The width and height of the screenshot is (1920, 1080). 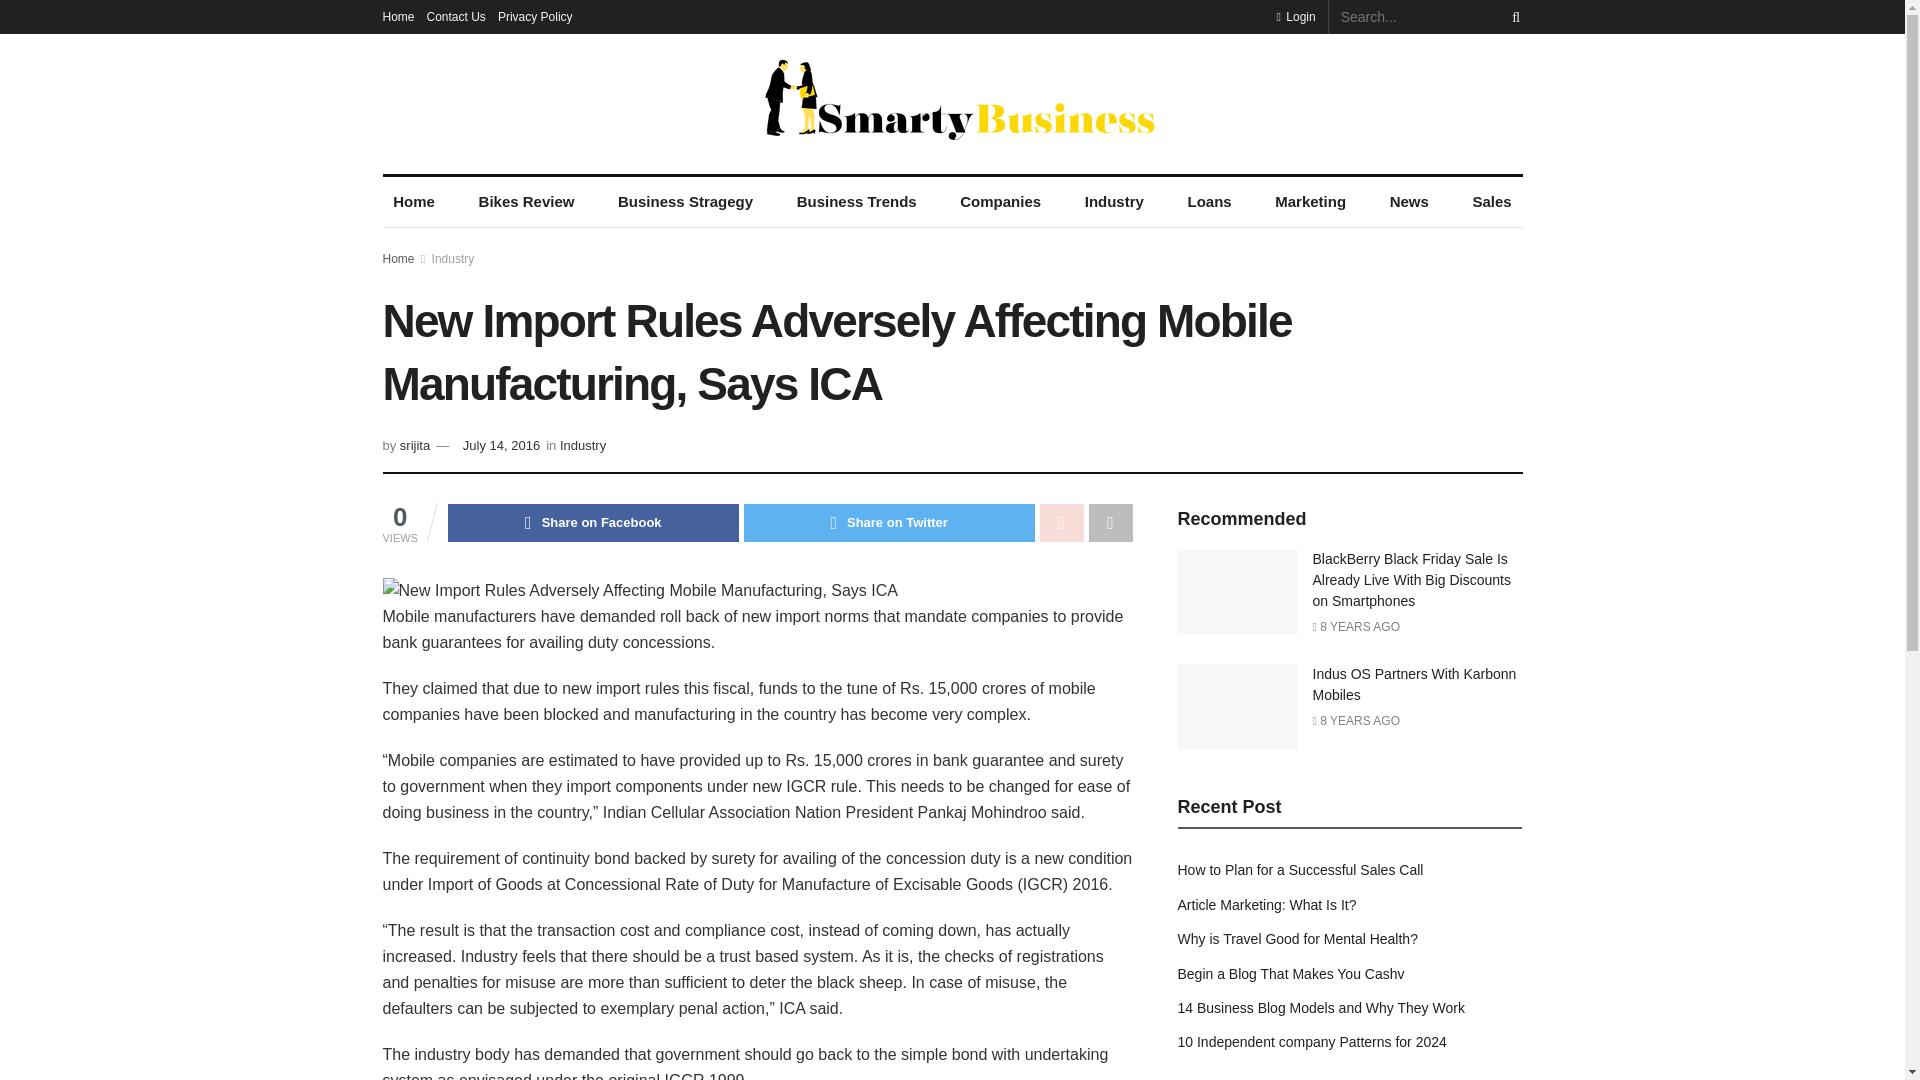 What do you see at coordinates (593, 523) in the screenshot?
I see `Share on Facebook` at bounding box center [593, 523].